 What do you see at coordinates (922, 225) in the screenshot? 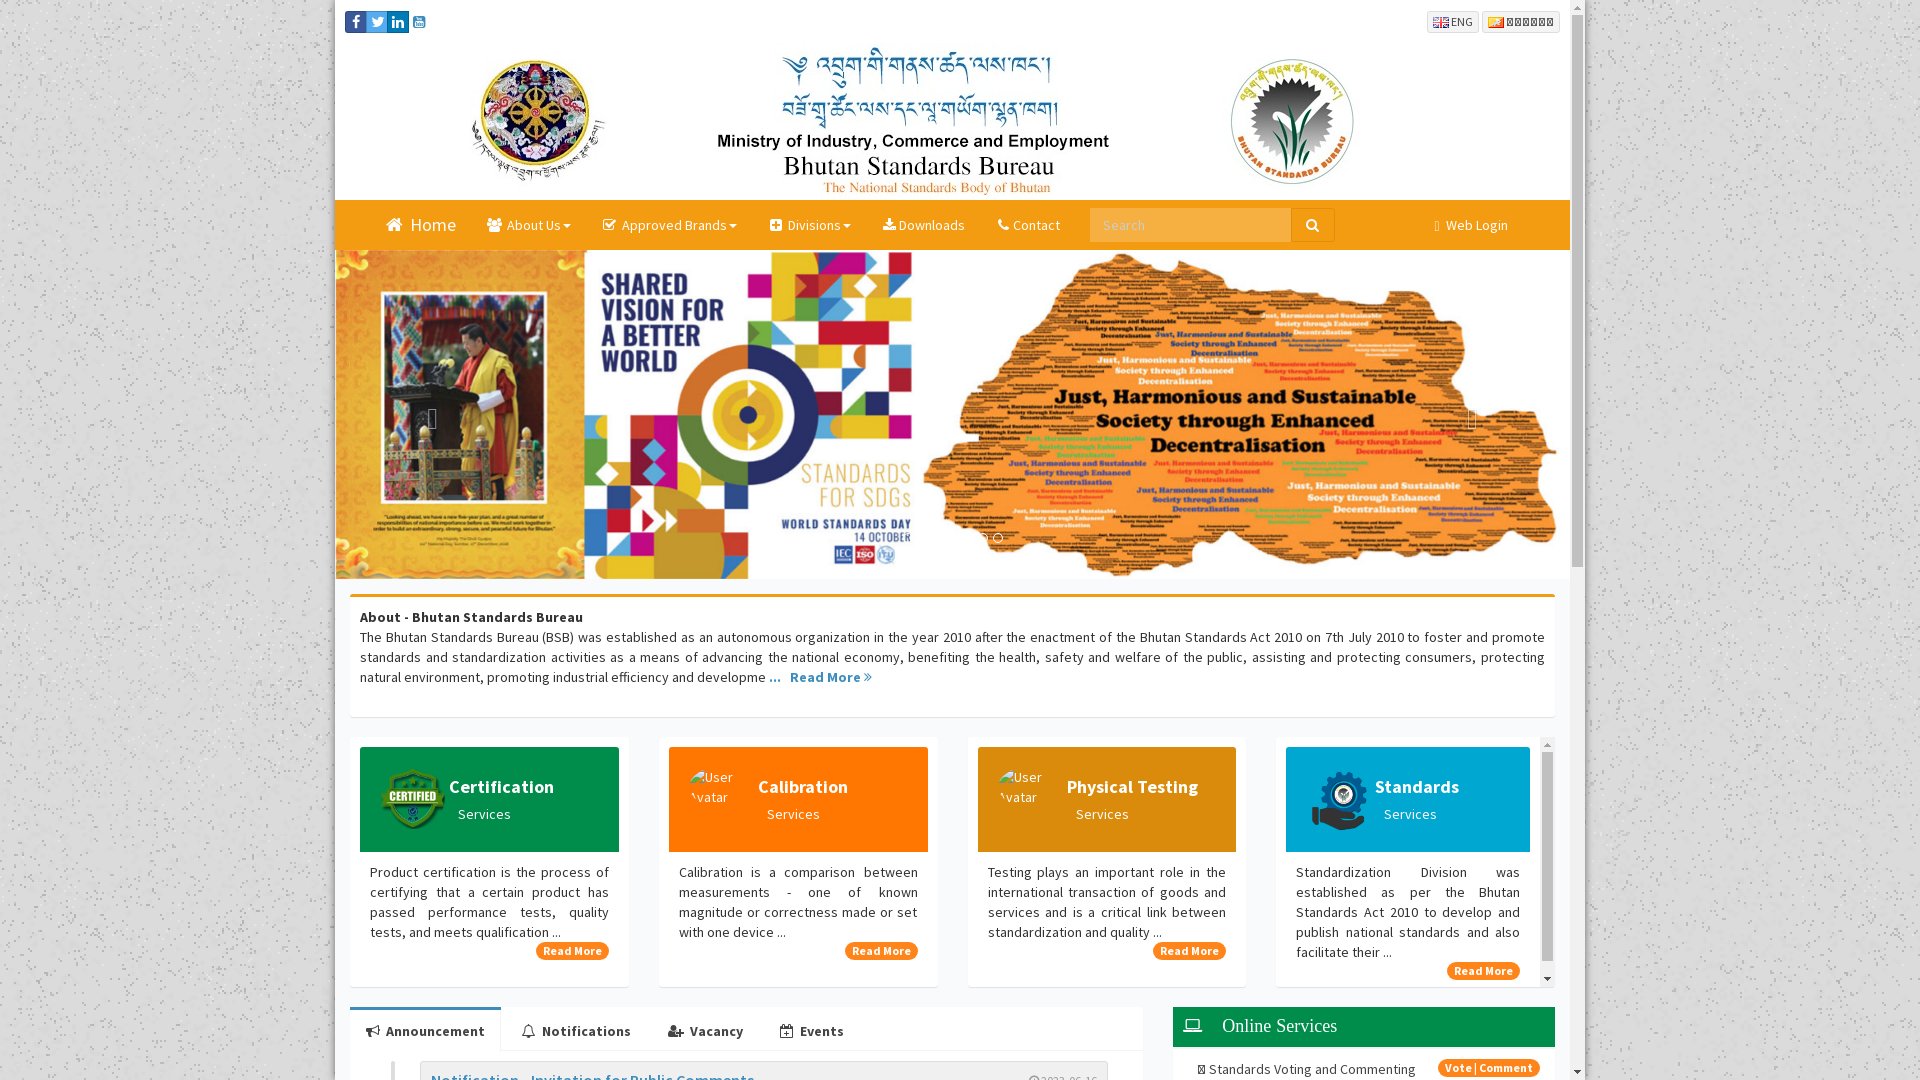
I see `Downloads` at bounding box center [922, 225].